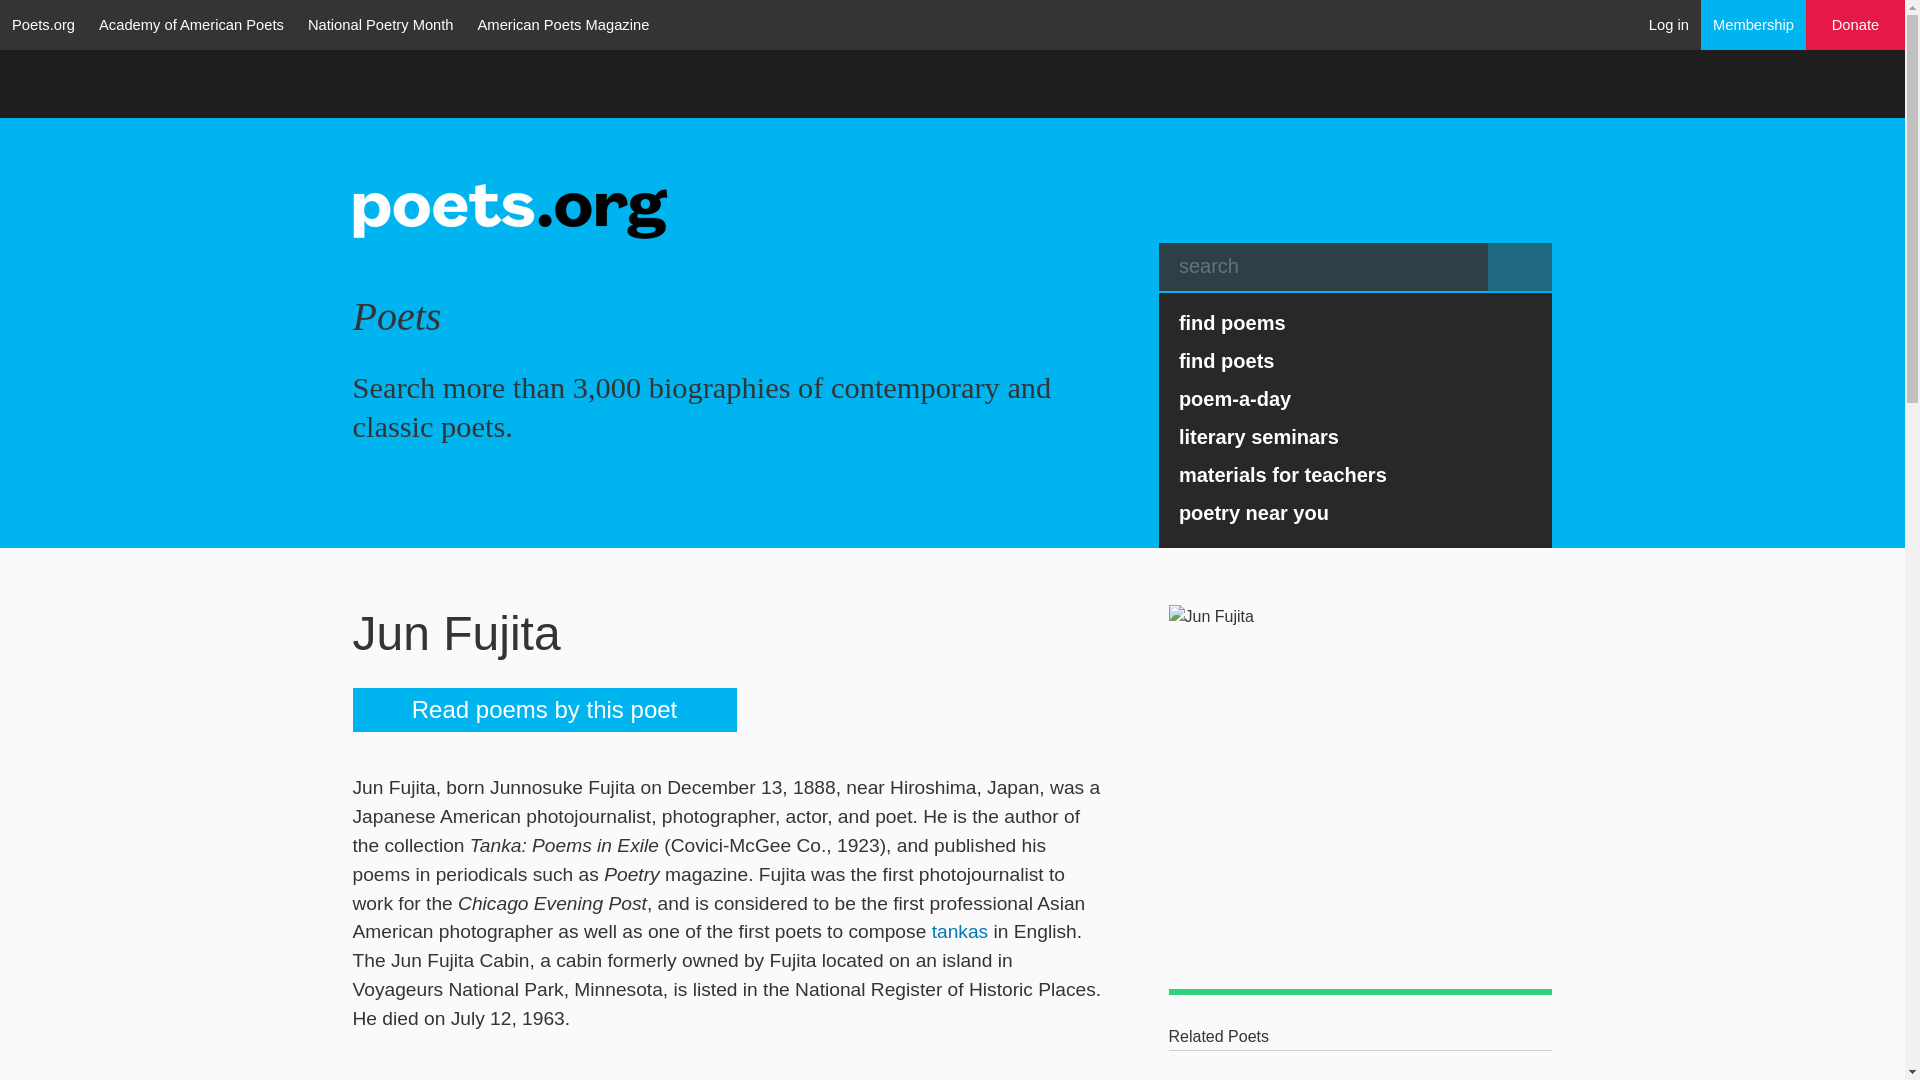 The image size is (1920, 1080). Describe the element at coordinates (1356, 474) in the screenshot. I see `materials for teachers` at that location.